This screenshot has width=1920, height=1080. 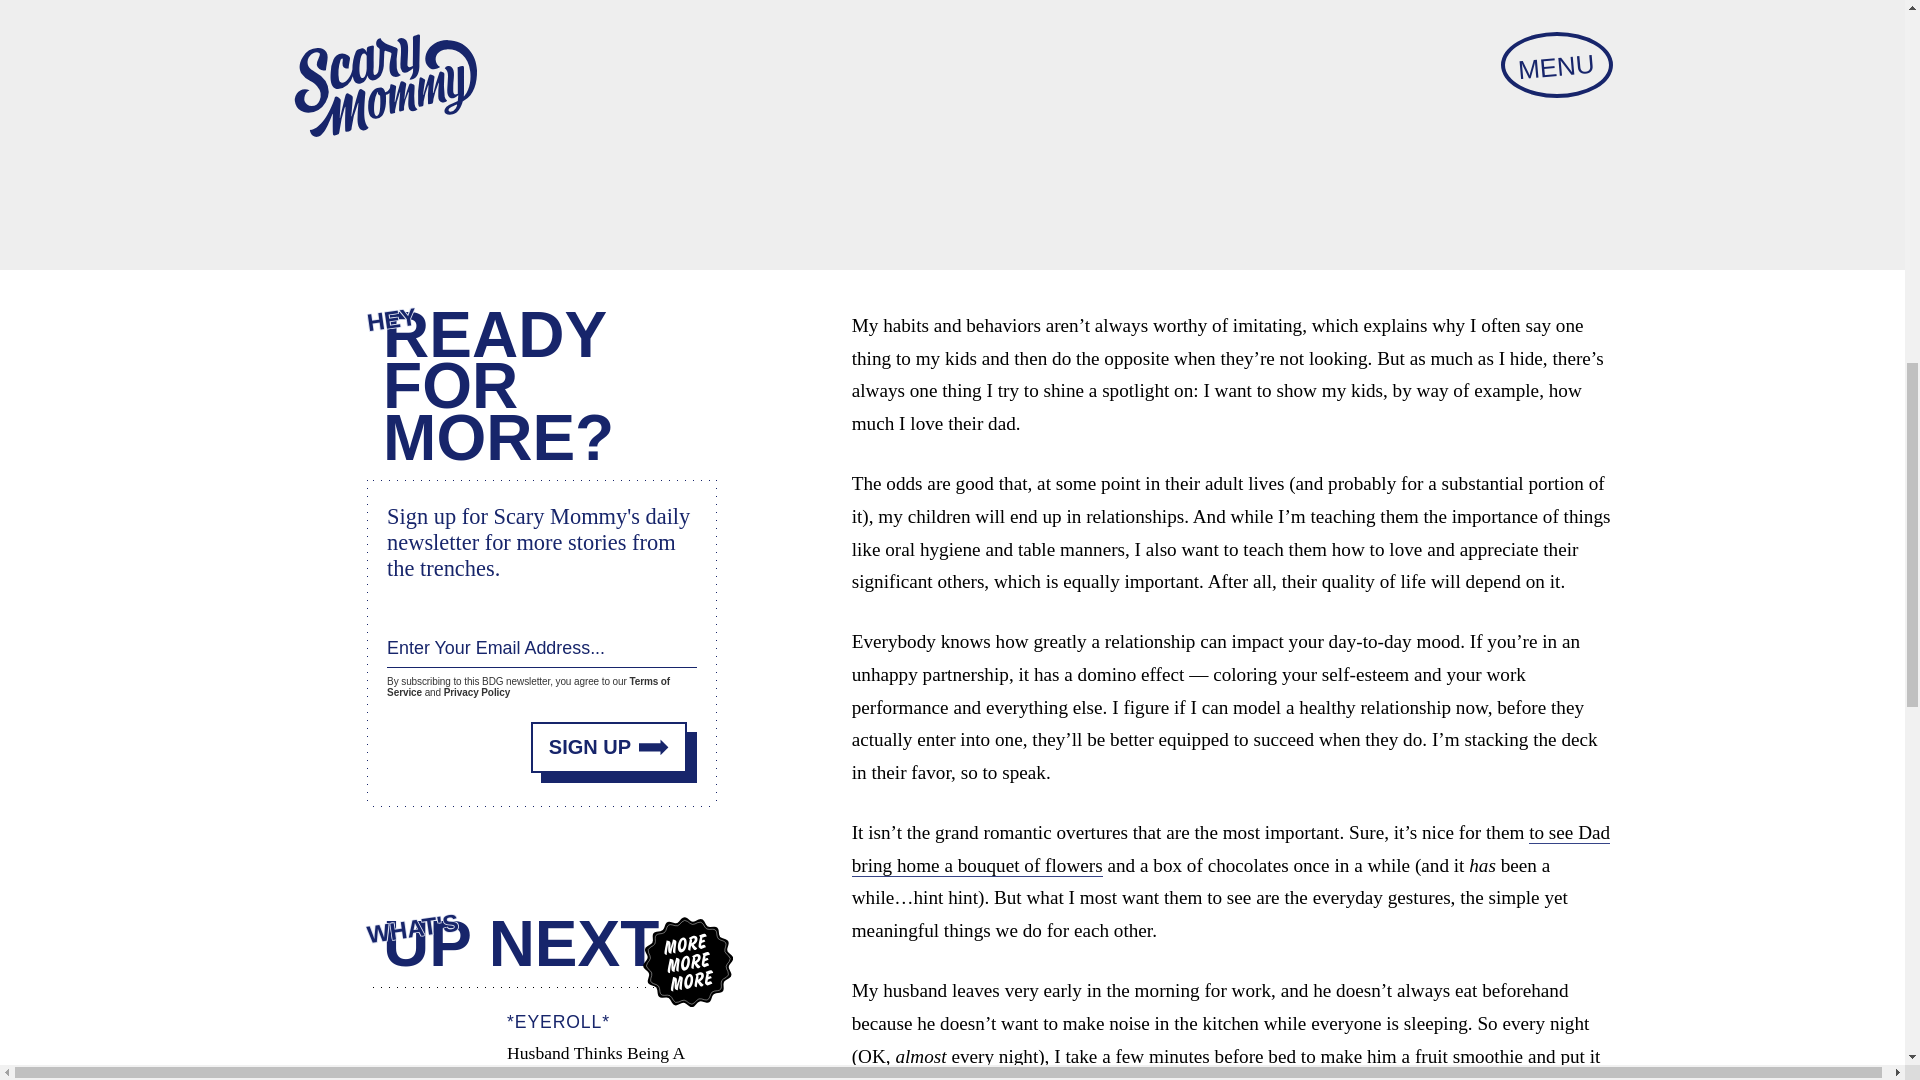 What do you see at coordinates (528, 686) in the screenshot?
I see `Terms of Service` at bounding box center [528, 686].